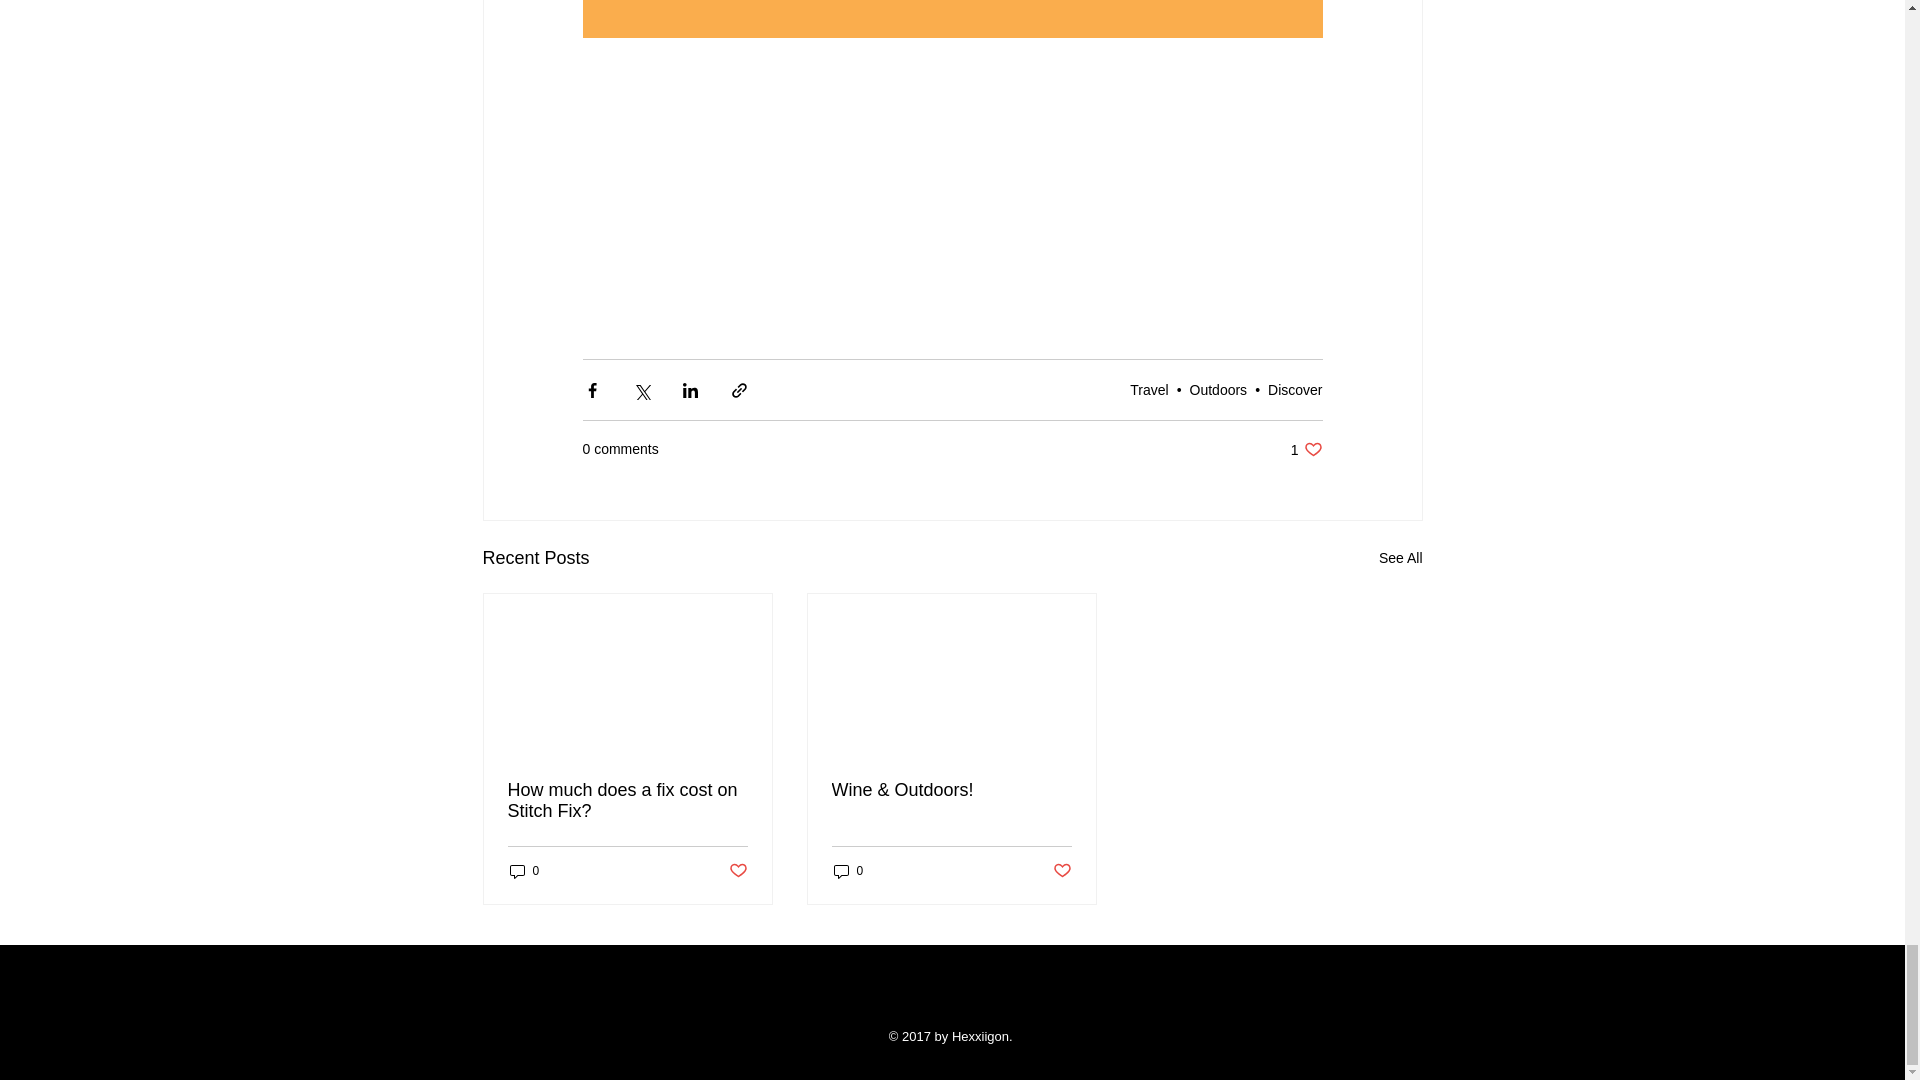 The image size is (1920, 1080). Describe the element at coordinates (1294, 390) in the screenshot. I see `Discover` at that location.